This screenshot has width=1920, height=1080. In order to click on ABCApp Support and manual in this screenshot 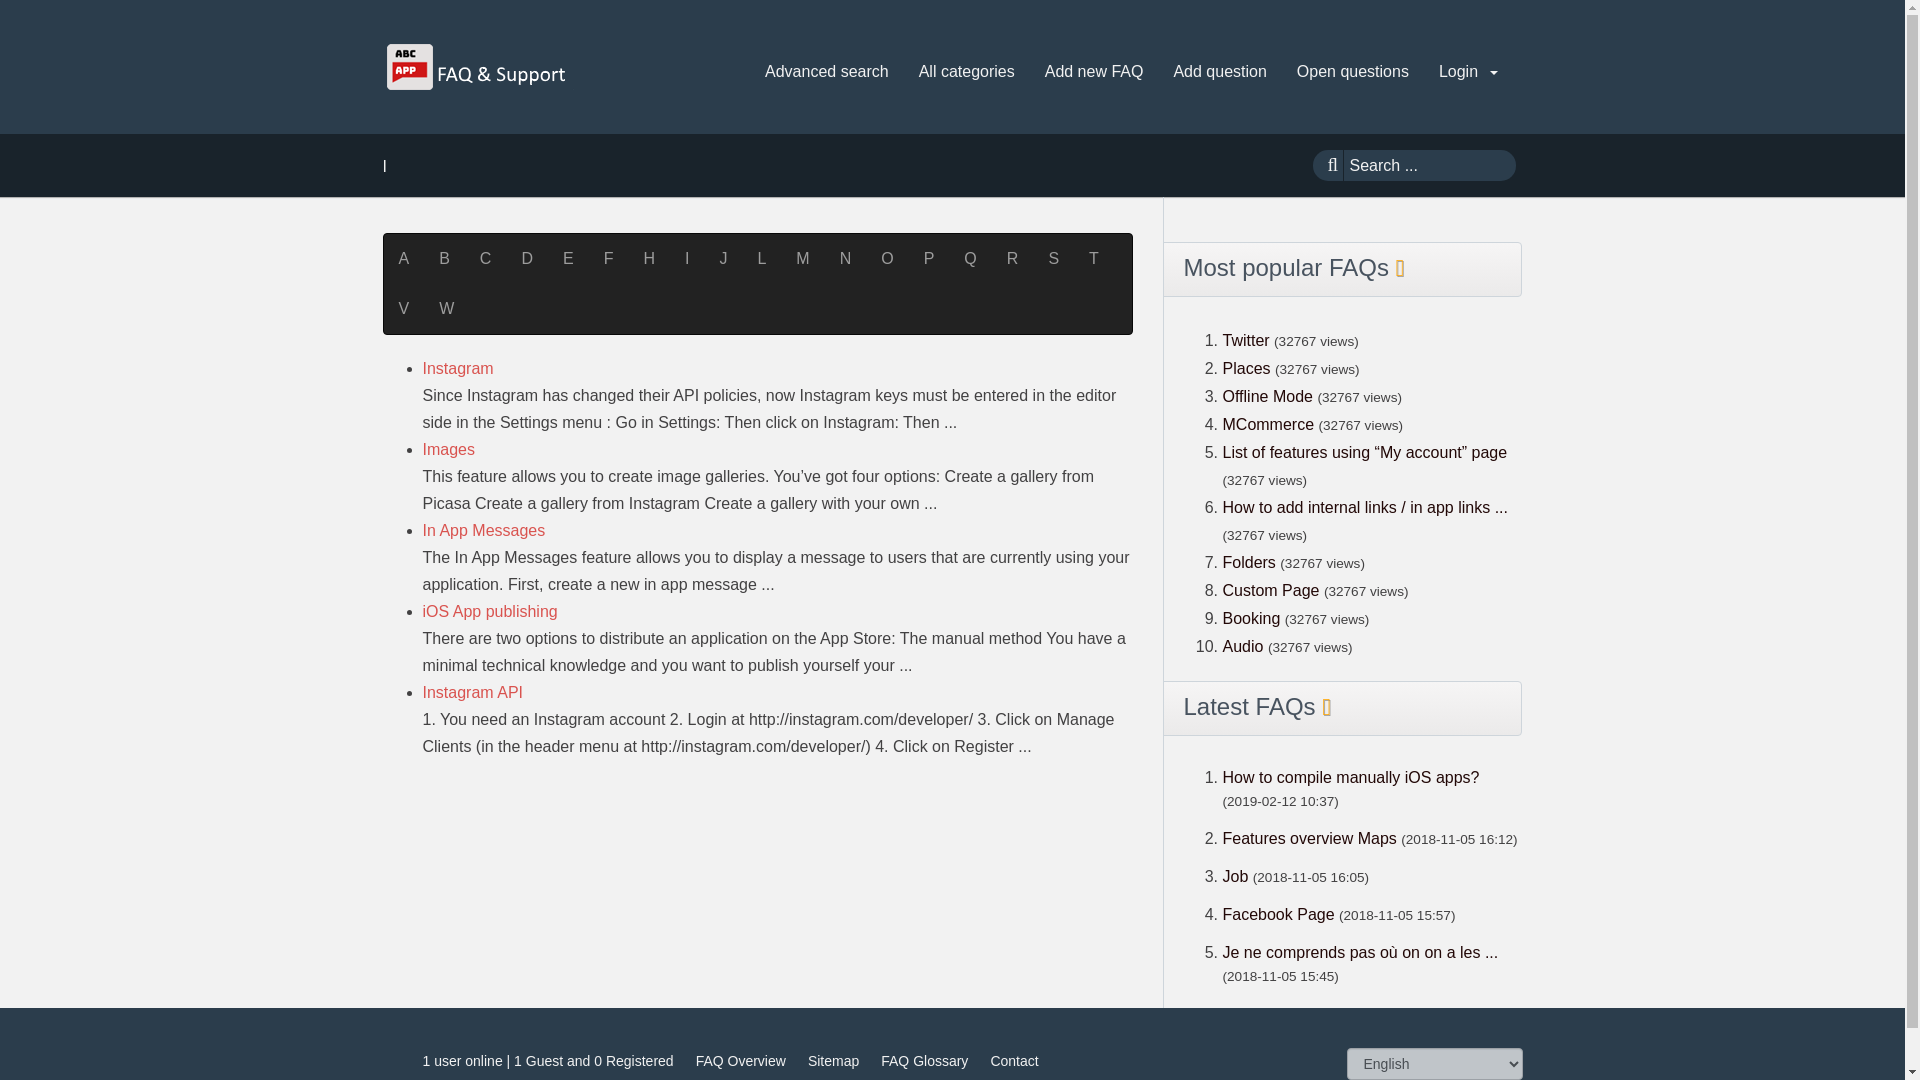, I will do `click(477, 66)`.